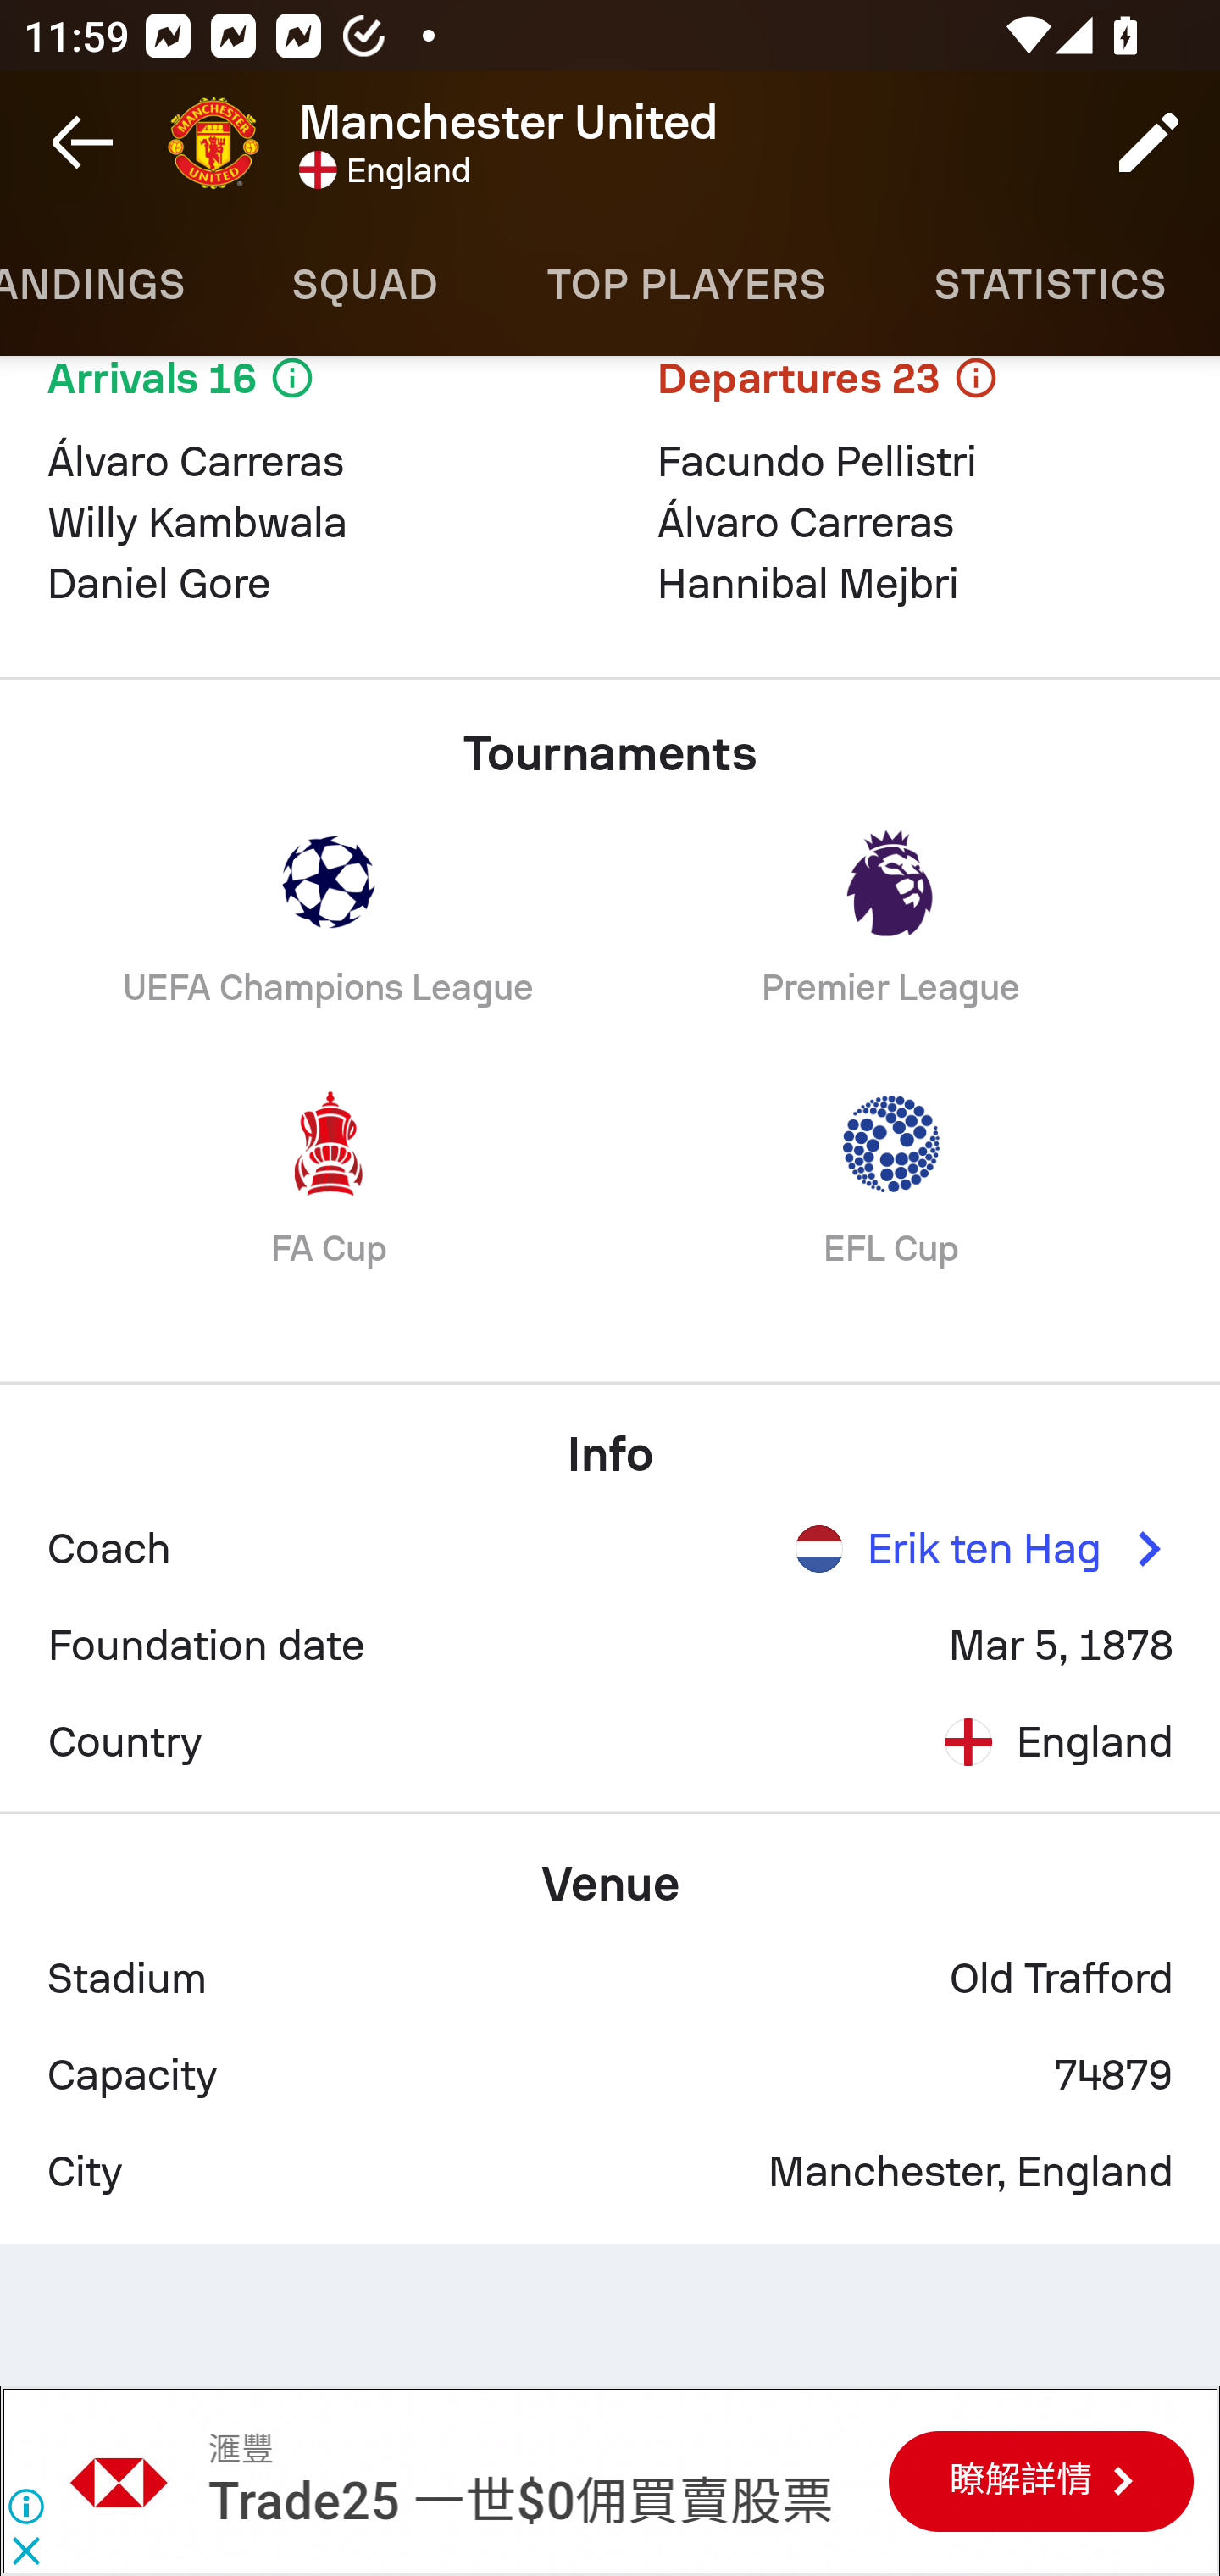 The height and width of the screenshot is (2576, 1220). What do you see at coordinates (119, 285) in the screenshot?
I see `Standings STANDINGS` at bounding box center [119, 285].